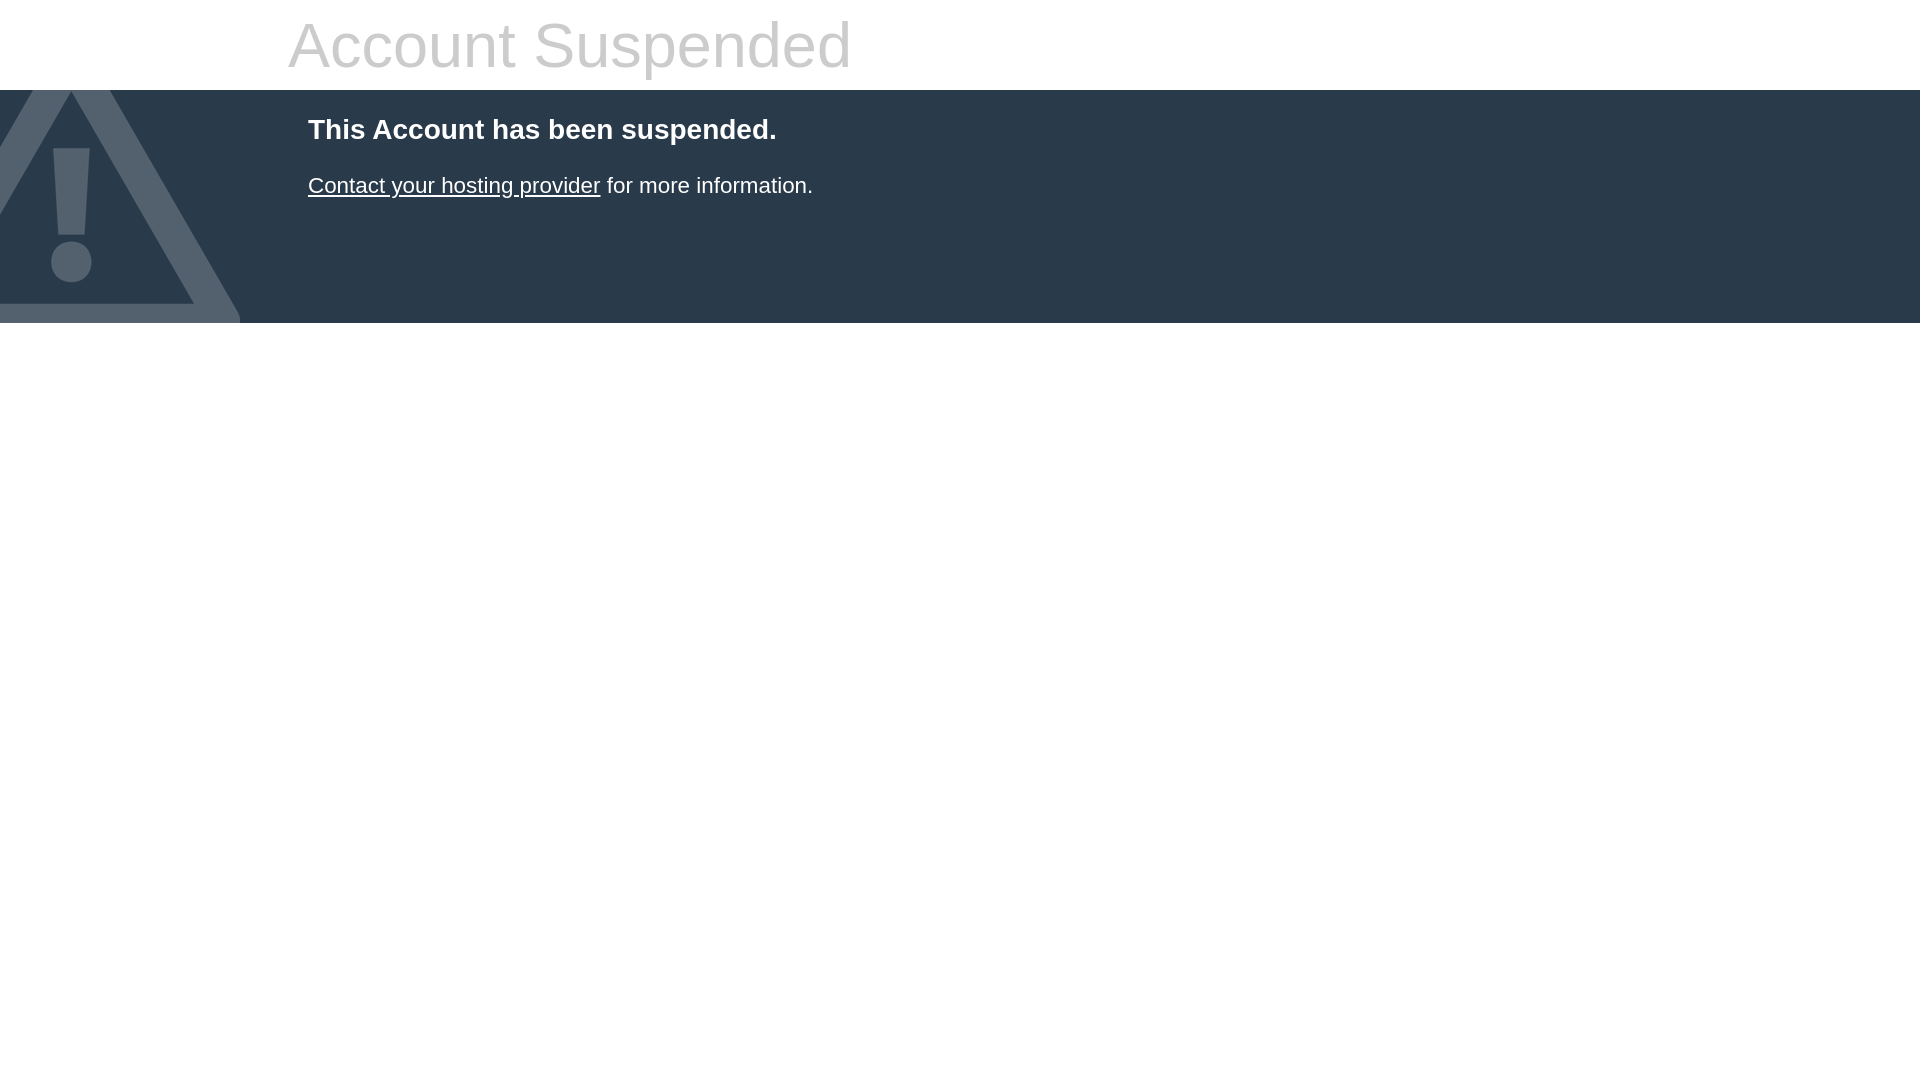 The height and width of the screenshot is (1080, 1920). I want to click on Contact your hosting provider, so click(454, 186).